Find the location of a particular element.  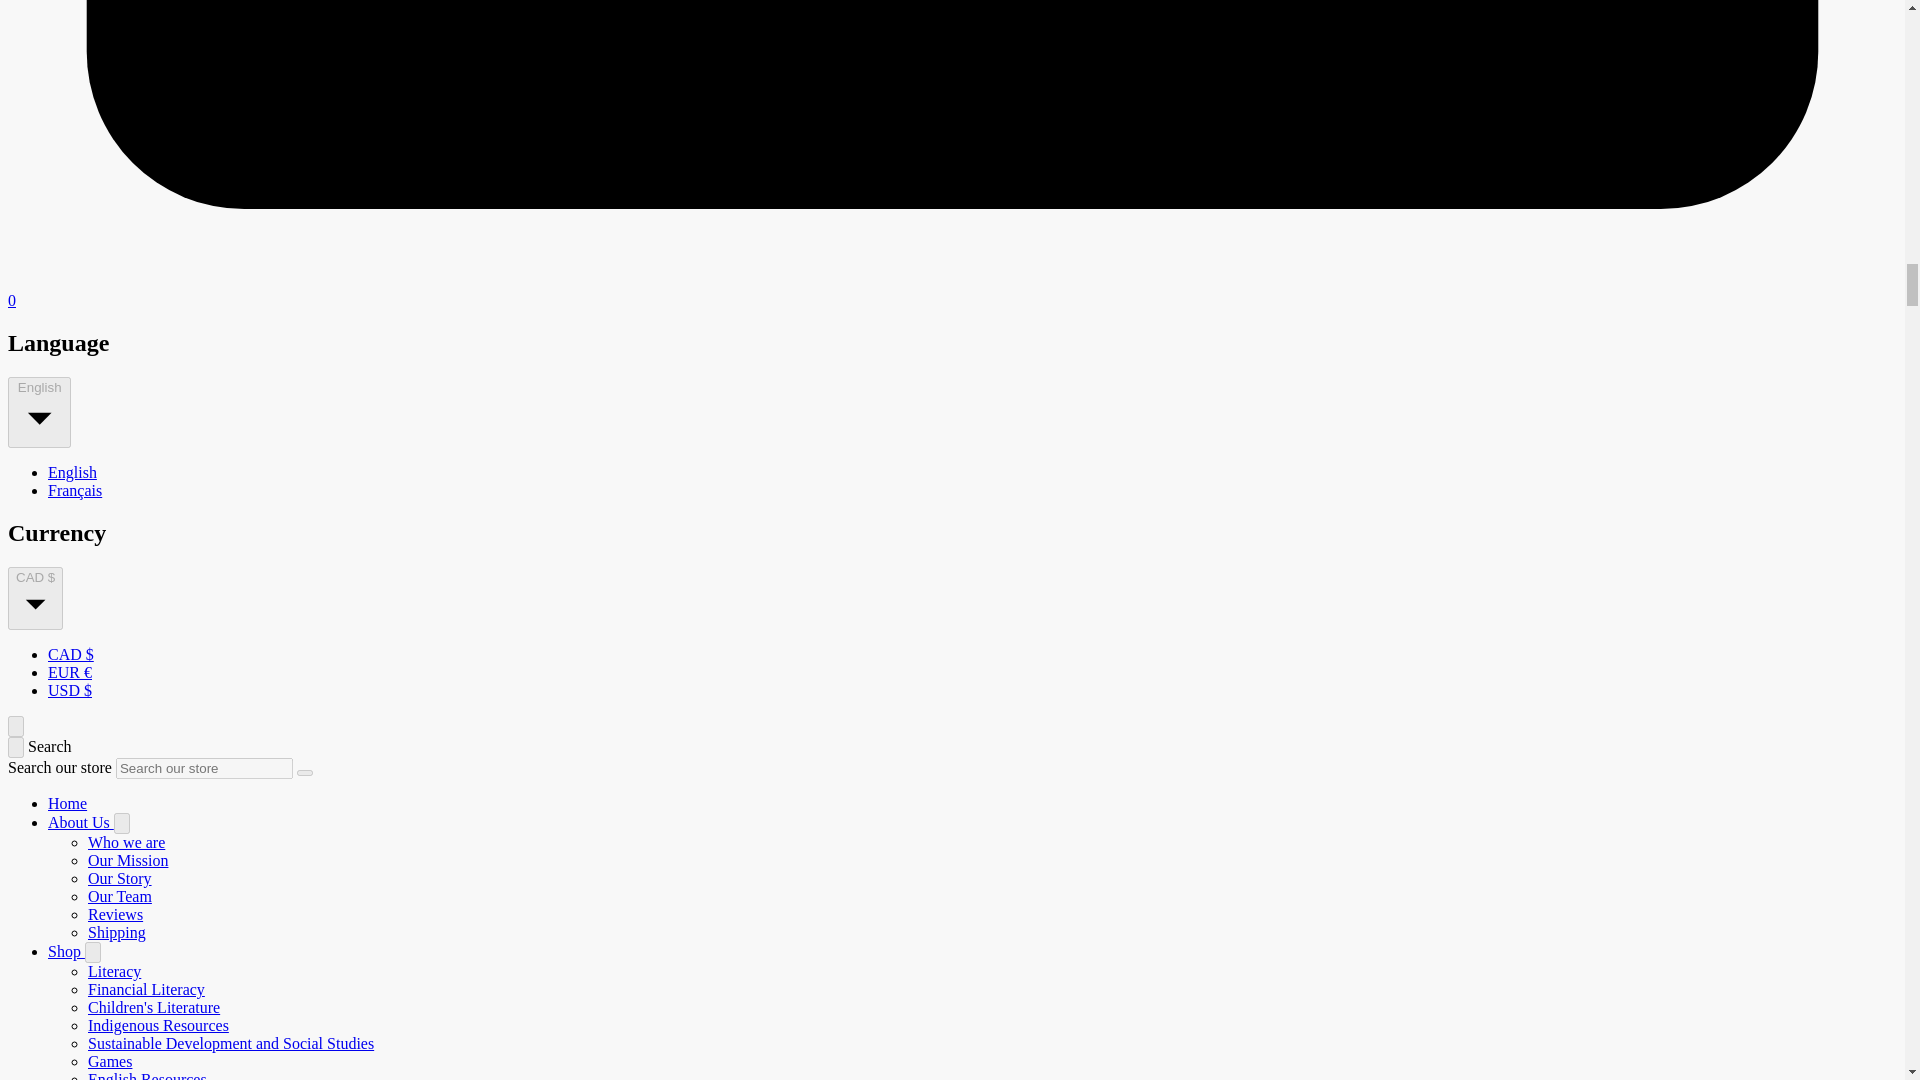

Who we are is located at coordinates (126, 842).